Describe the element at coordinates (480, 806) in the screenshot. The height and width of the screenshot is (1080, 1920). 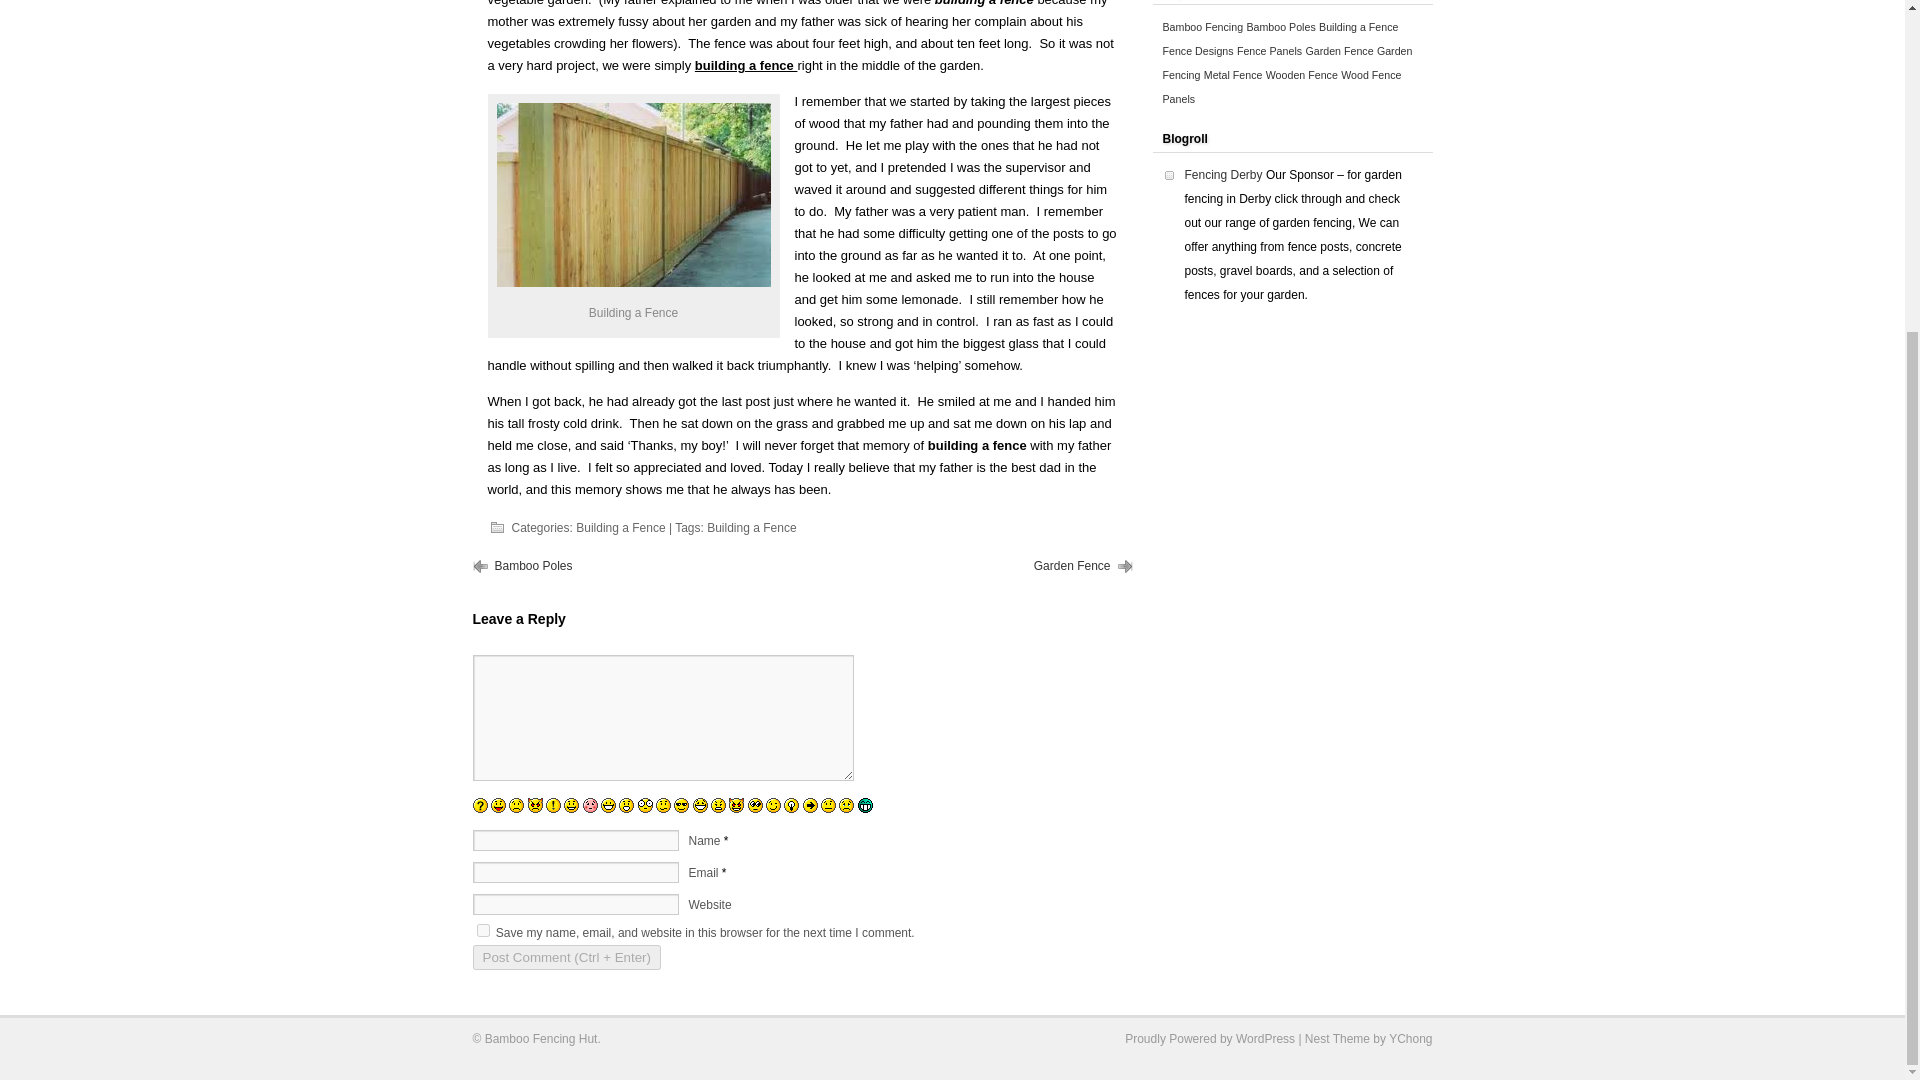
I see `question` at that location.